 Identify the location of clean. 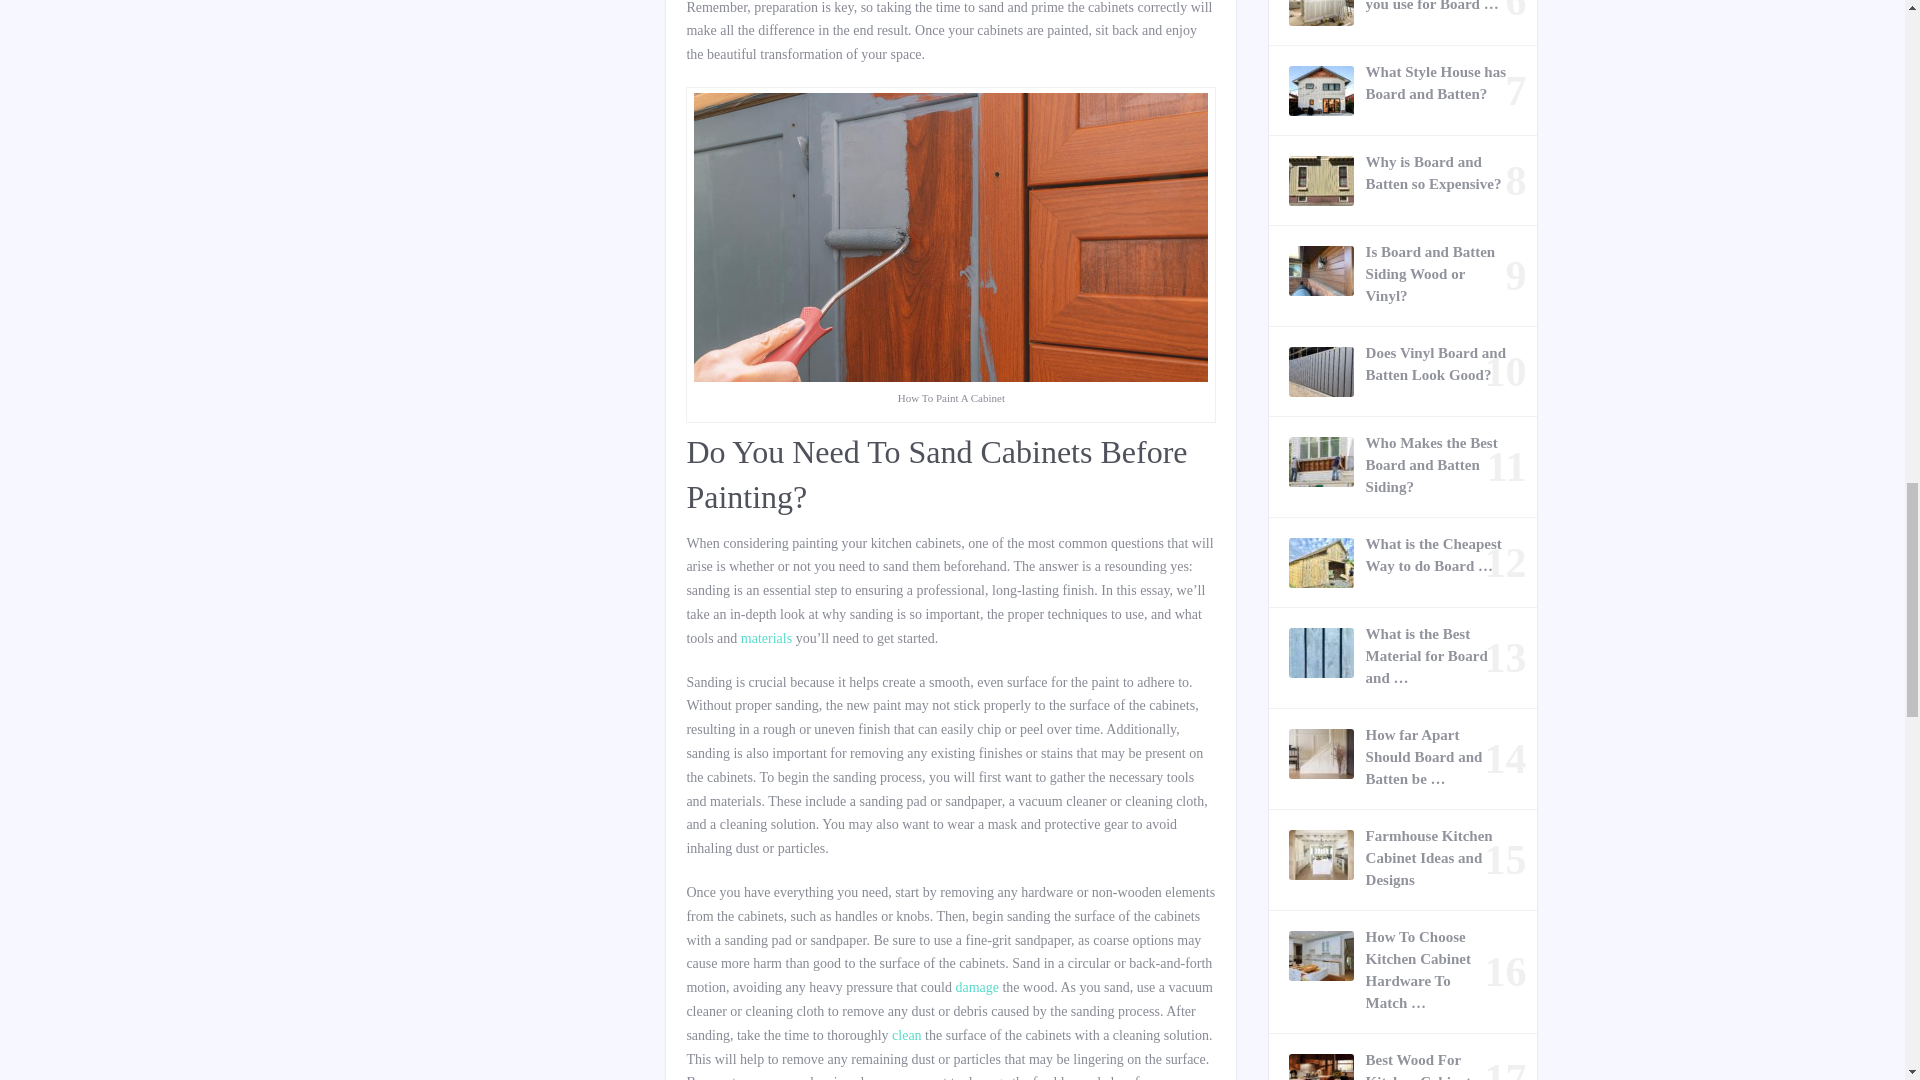
(906, 1036).